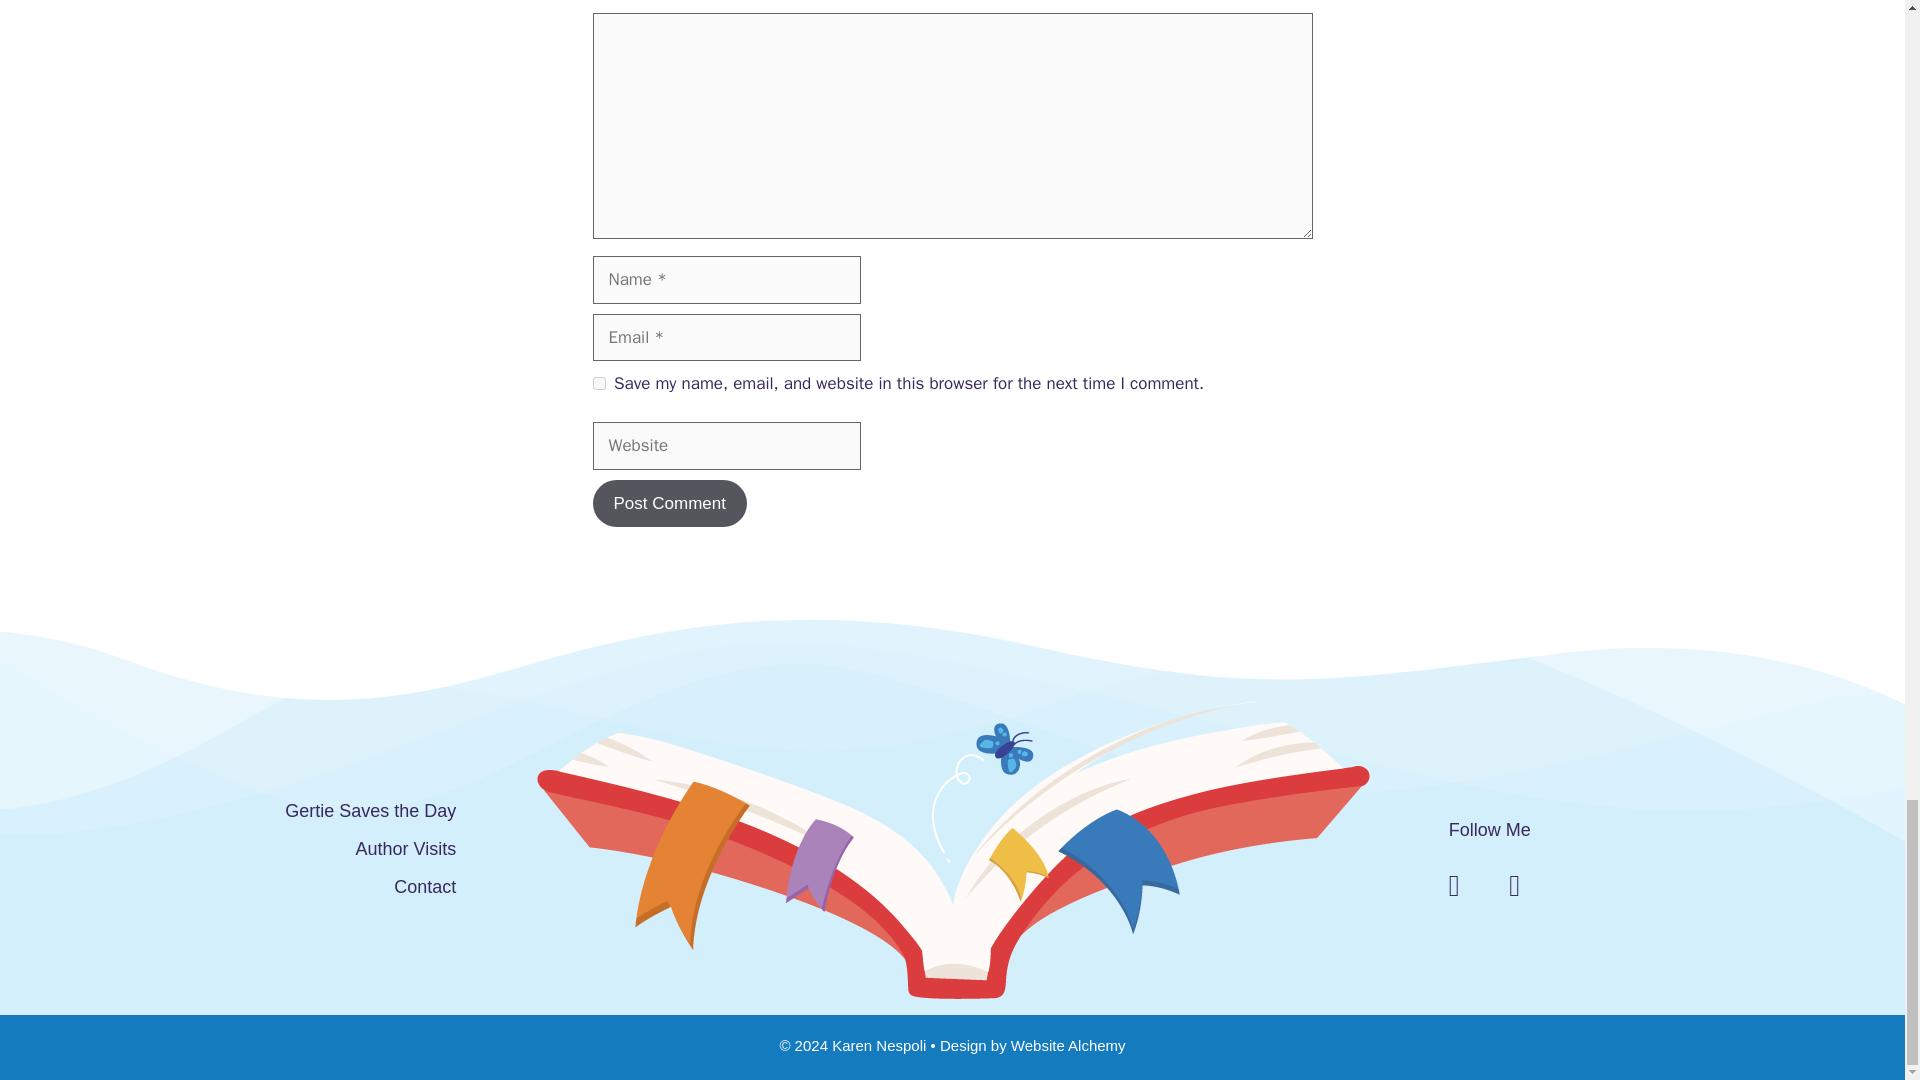  Describe the element at coordinates (424, 886) in the screenshot. I see `Contact` at that location.